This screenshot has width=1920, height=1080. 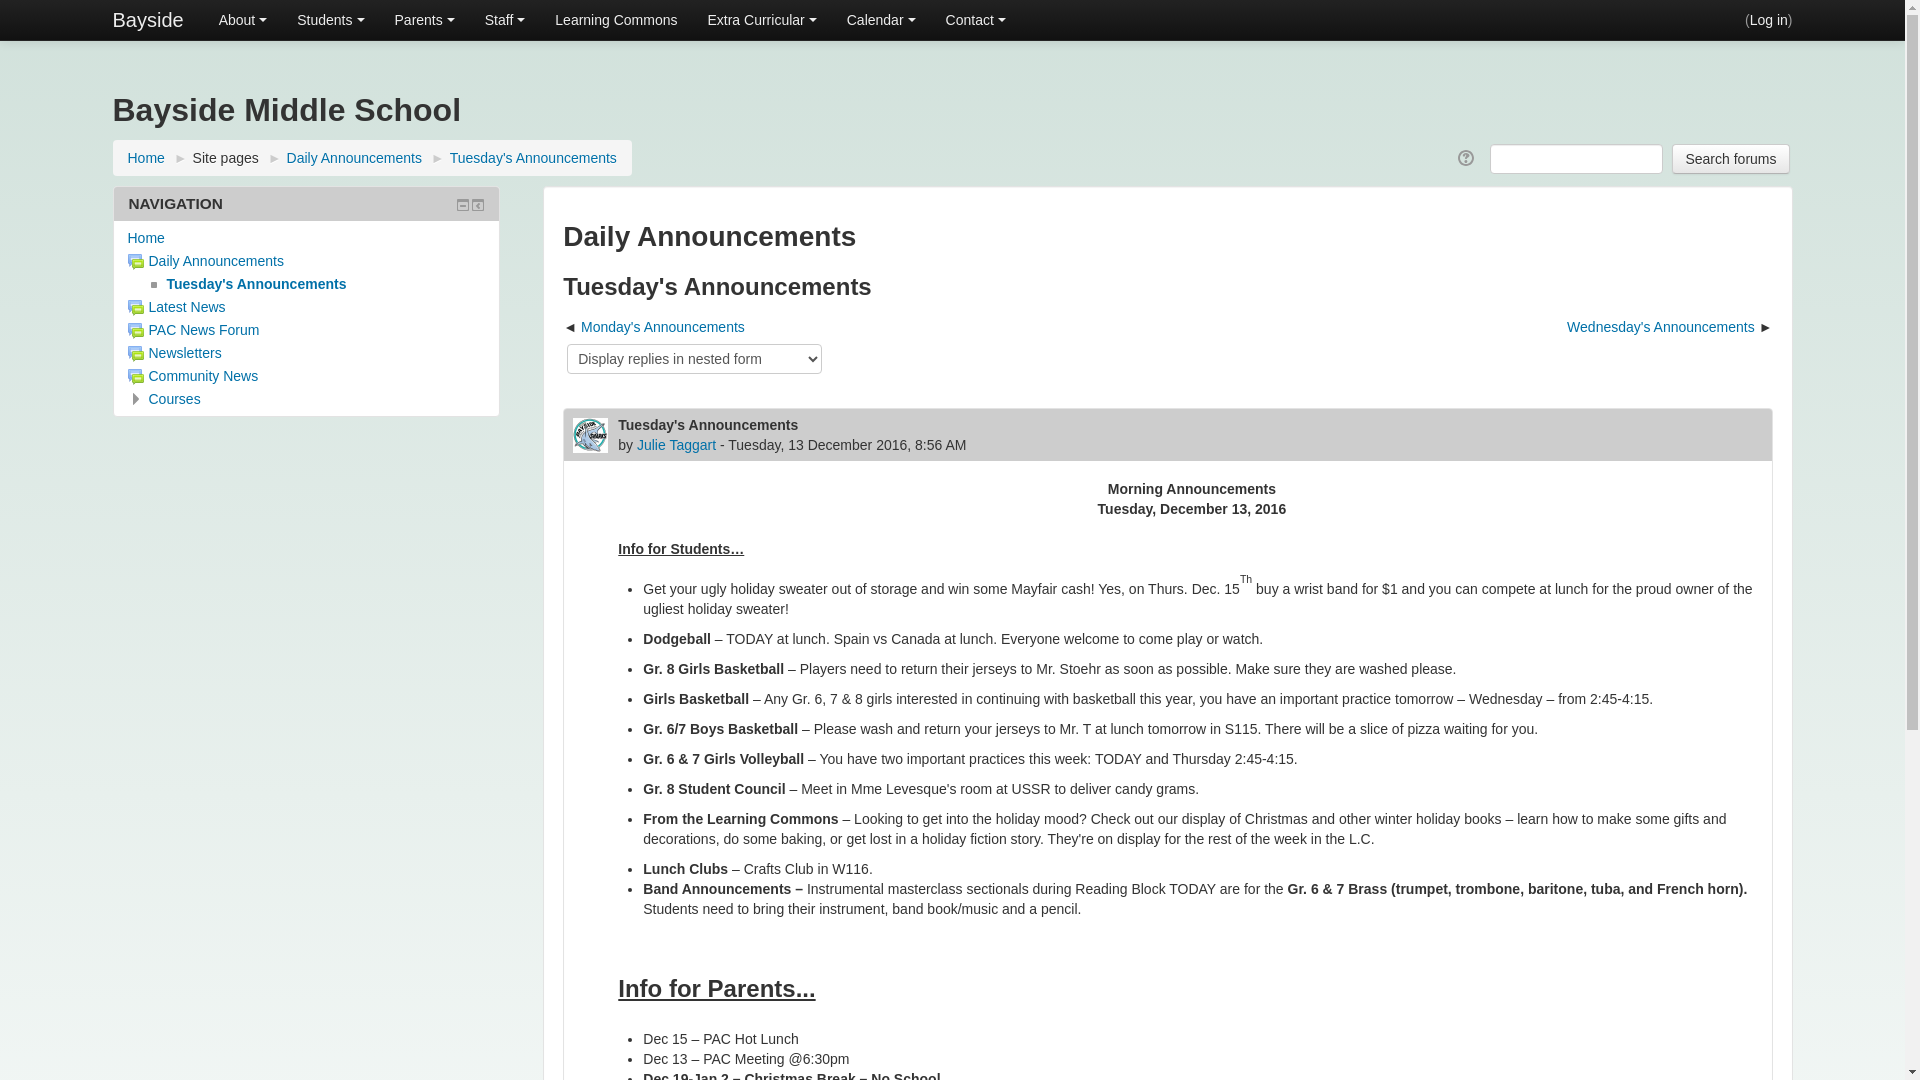 What do you see at coordinates (463, 205) in the screenshot?
I see `Hide Navigation block` at bounding box center [463, 205].